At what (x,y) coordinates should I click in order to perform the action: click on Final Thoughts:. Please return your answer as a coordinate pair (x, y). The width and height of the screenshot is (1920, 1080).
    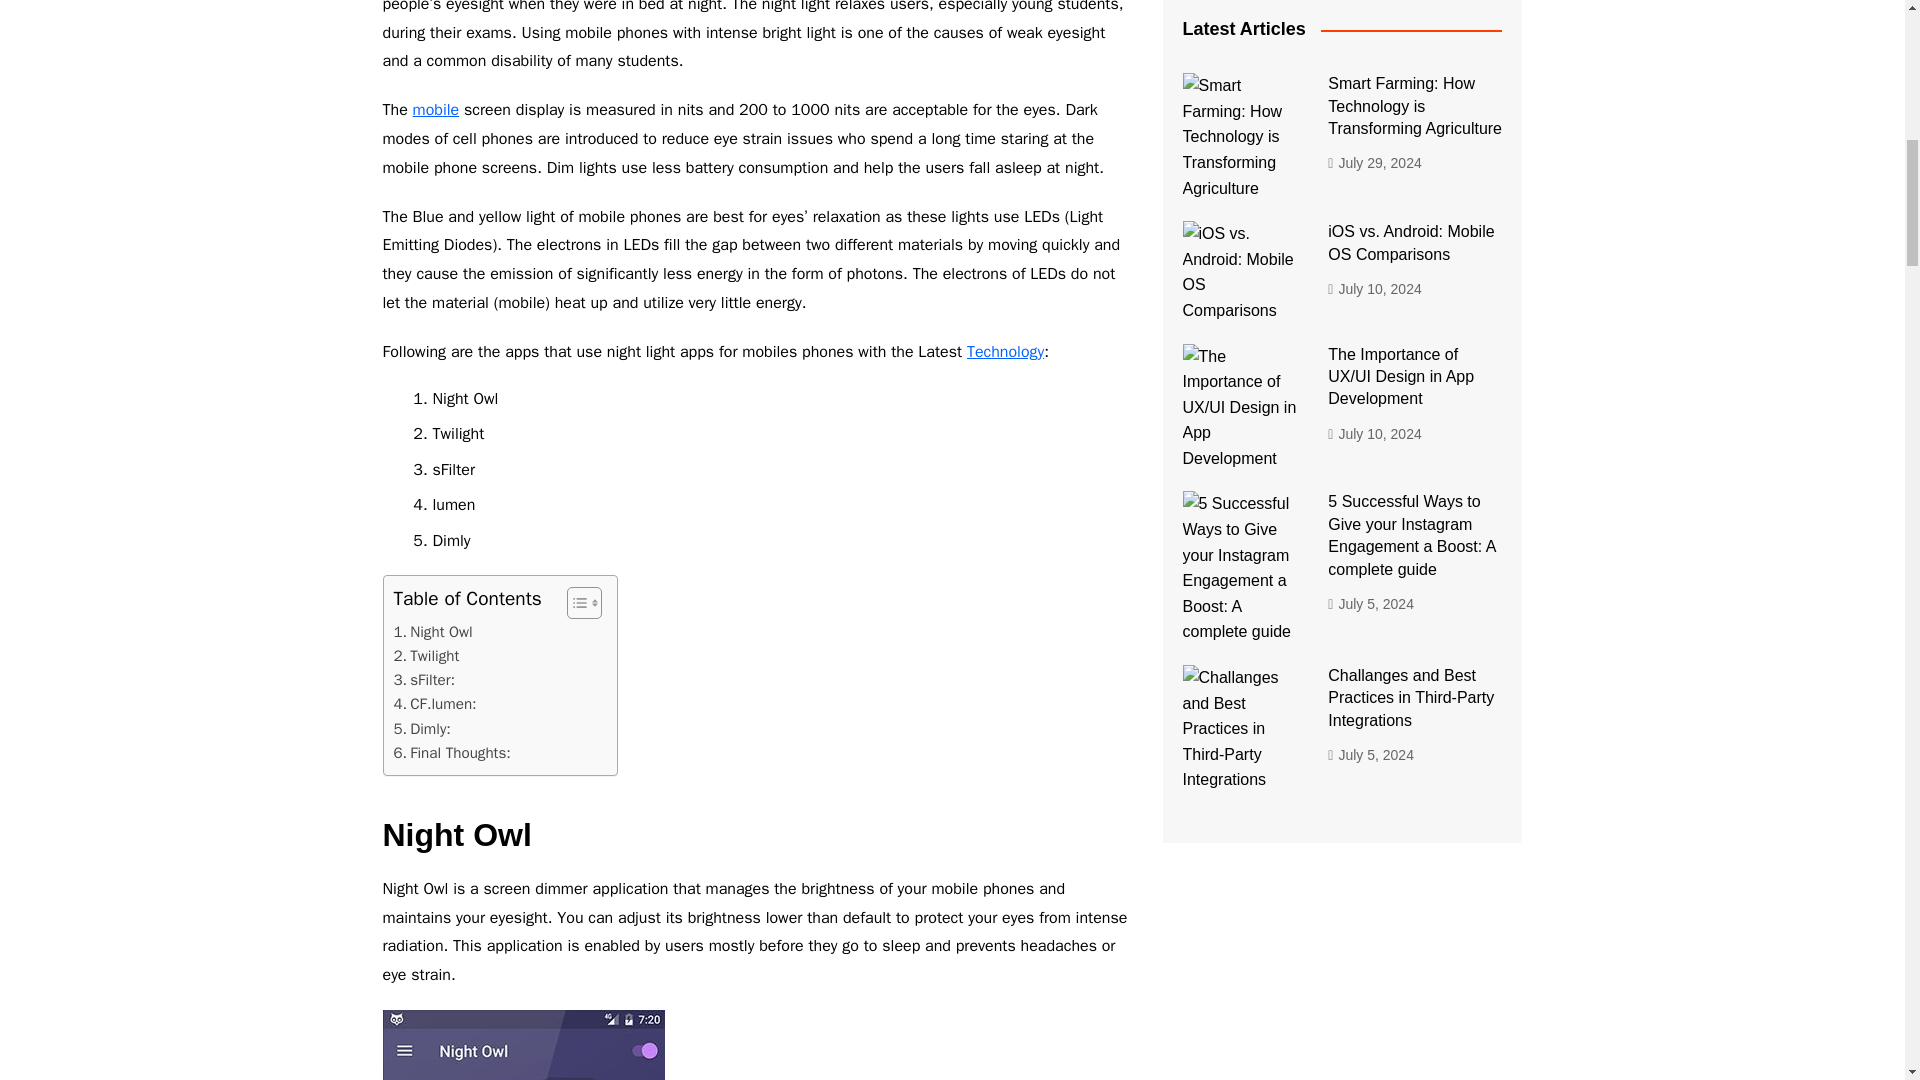
    Looking at the image, I should click on (452, 752).